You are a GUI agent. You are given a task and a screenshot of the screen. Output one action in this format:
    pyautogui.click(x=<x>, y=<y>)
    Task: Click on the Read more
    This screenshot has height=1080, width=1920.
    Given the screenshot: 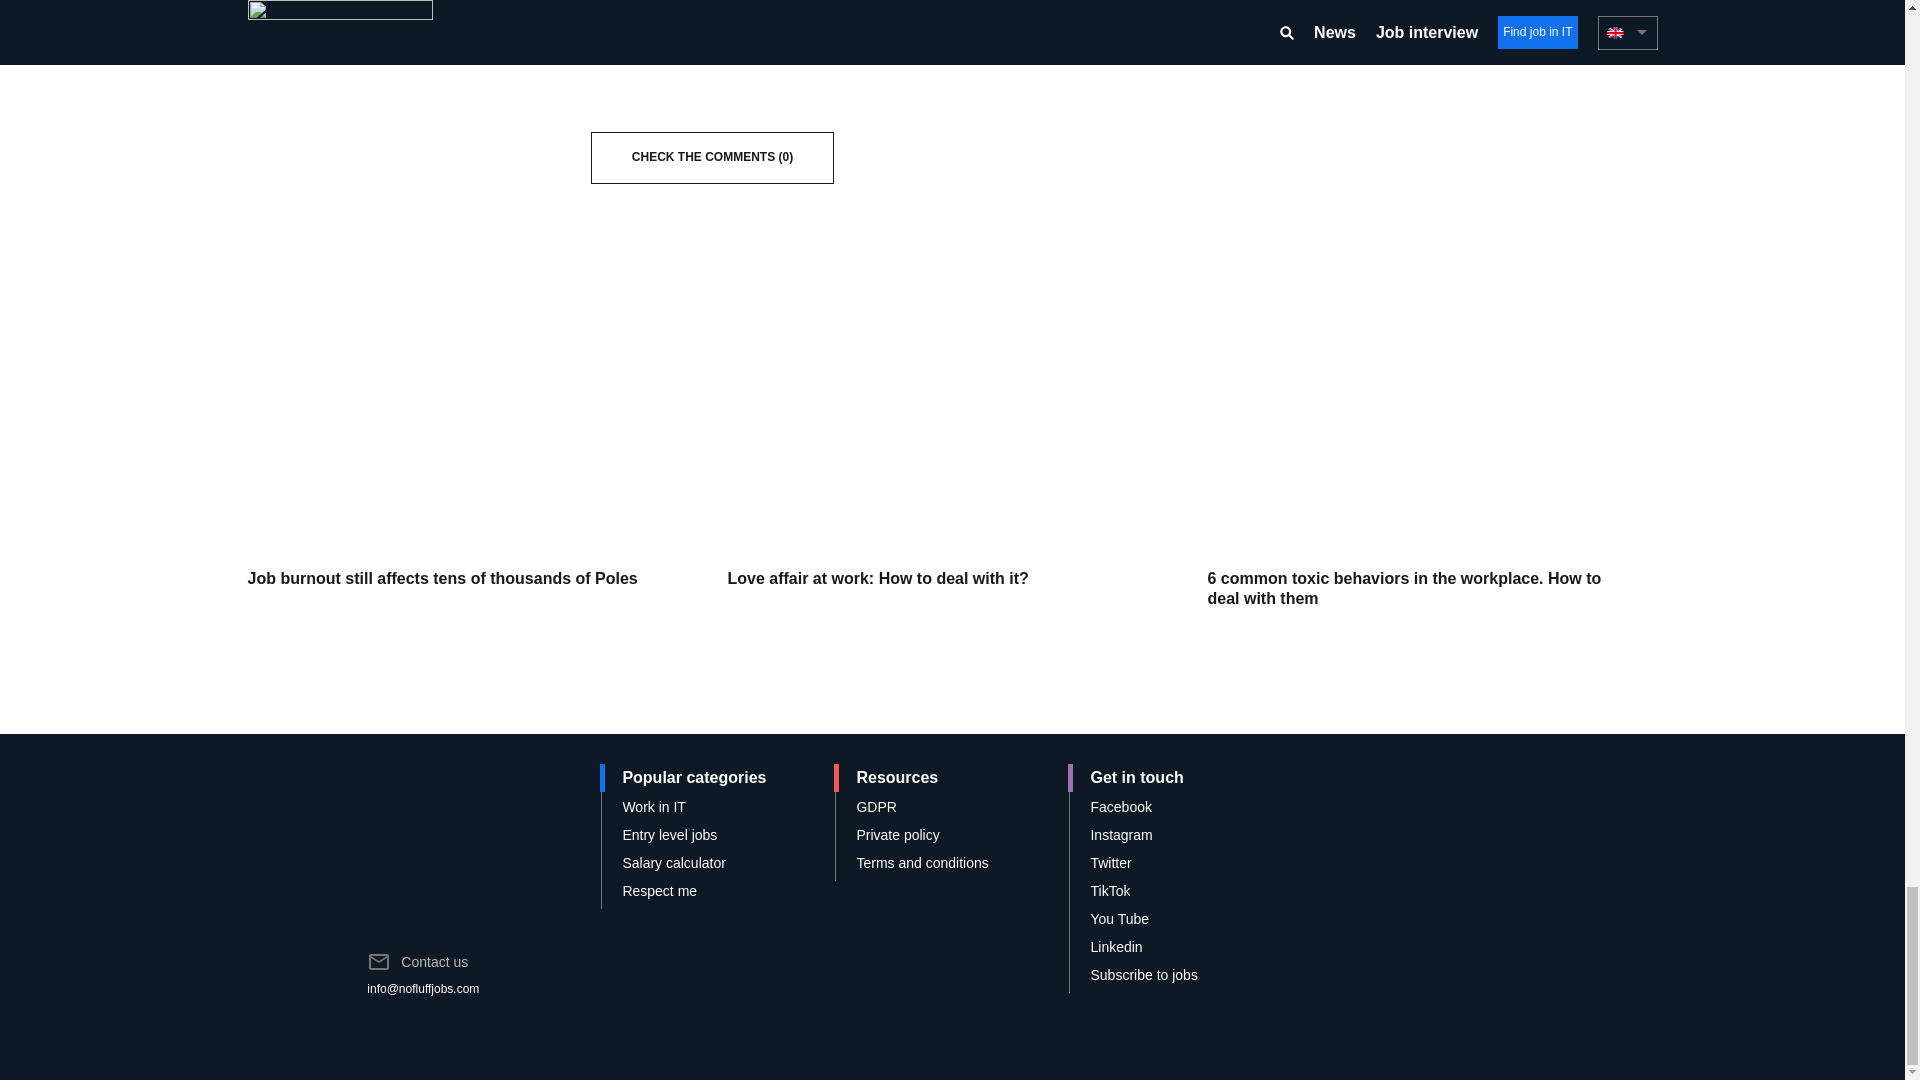 What is the action you would take?
    pyautogui.click(x=1432, y=471)
    